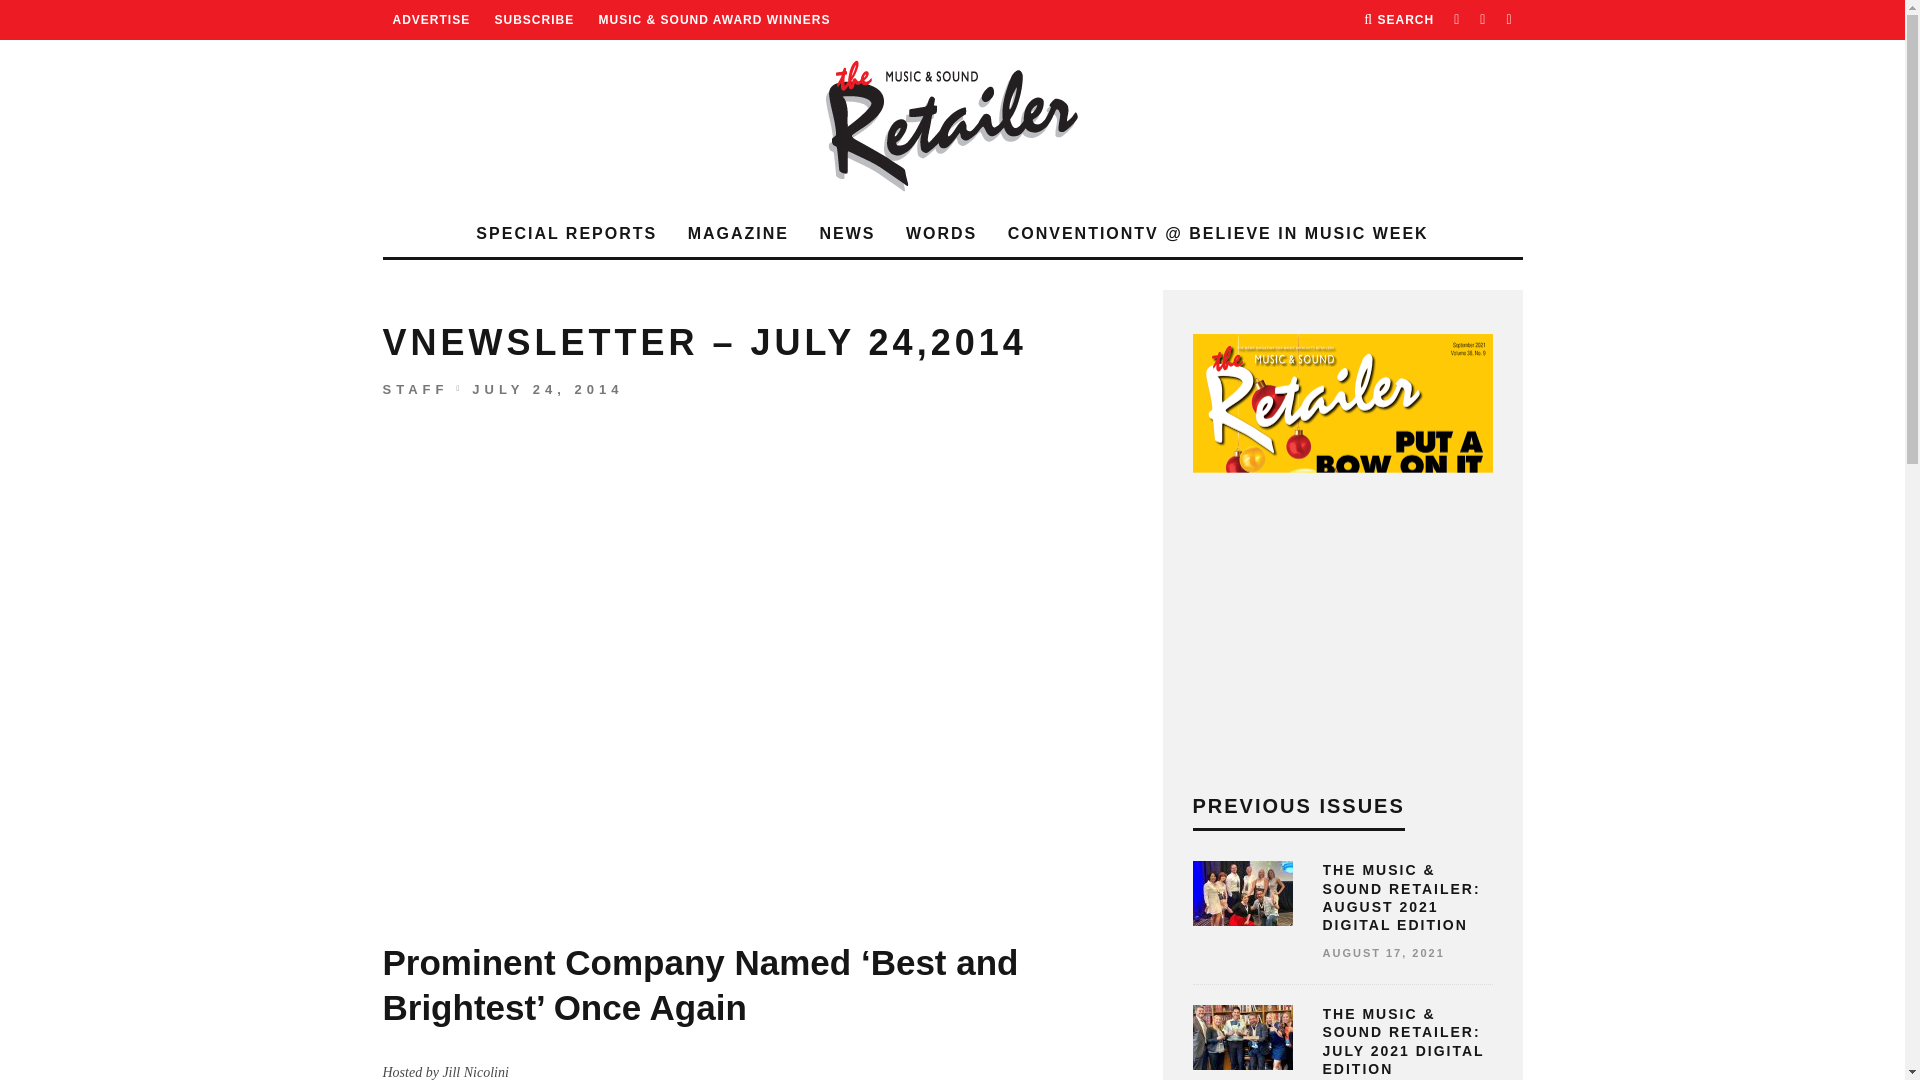  I want to click on Log In, so click(952, 574).